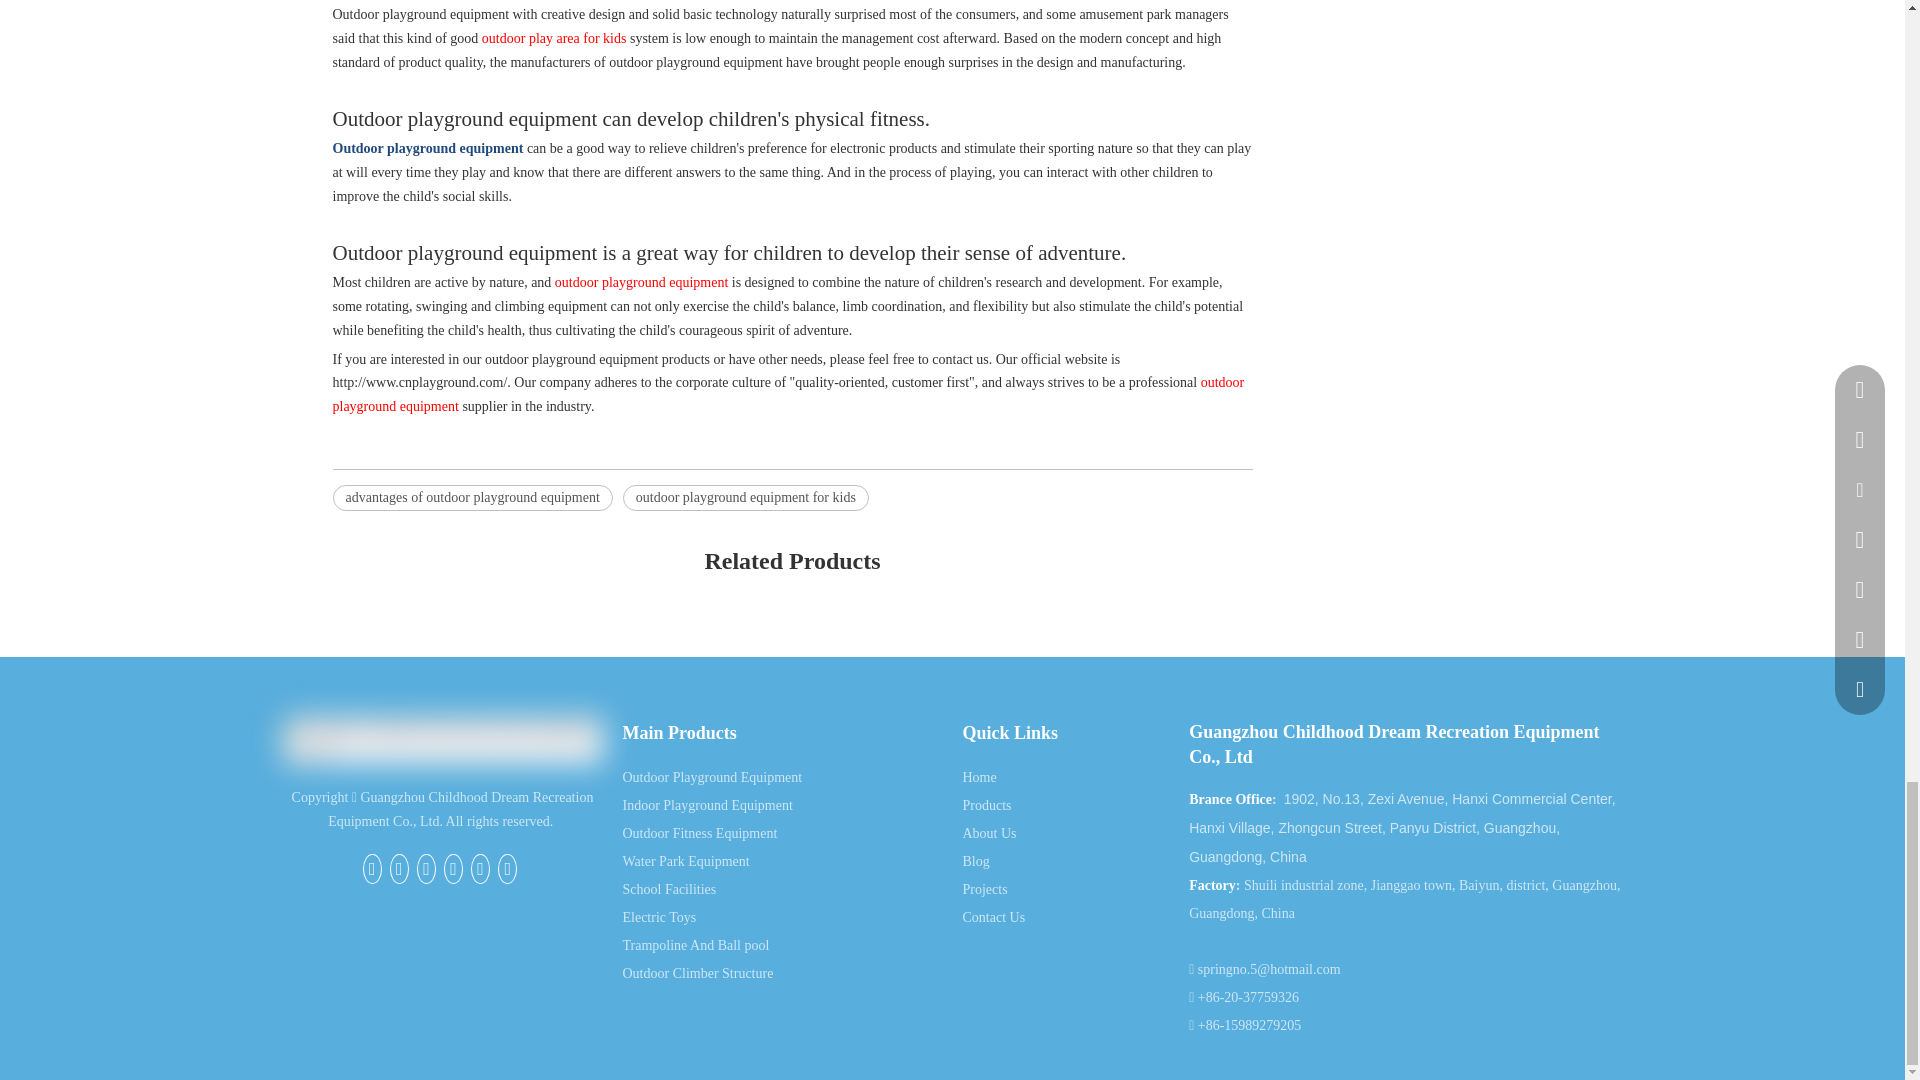 This screenshot has height=1080, width=1920. Describe the element at coordinates (706, 806) in the screenshot. I see `Indoor Playground Equipment` at that location.